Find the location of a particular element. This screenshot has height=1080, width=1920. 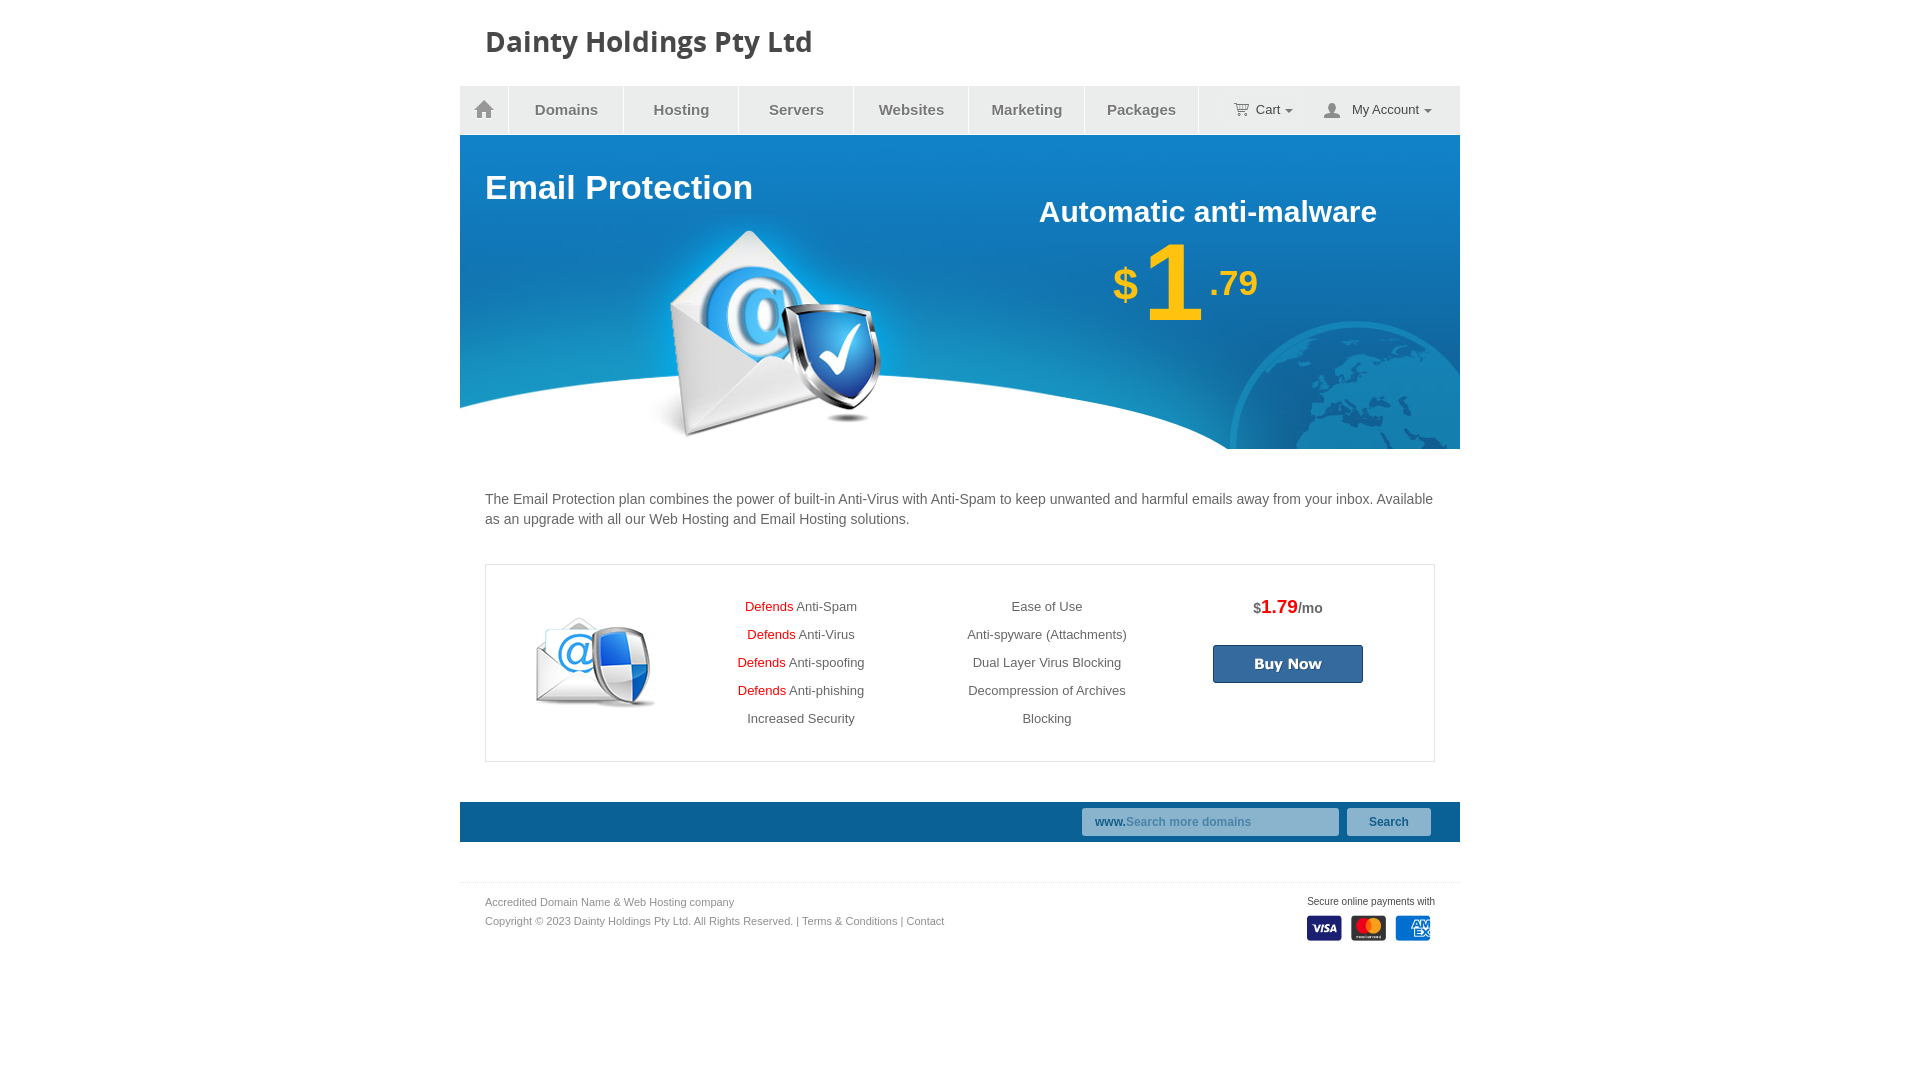

Search is located at coordinates (1389, 822).